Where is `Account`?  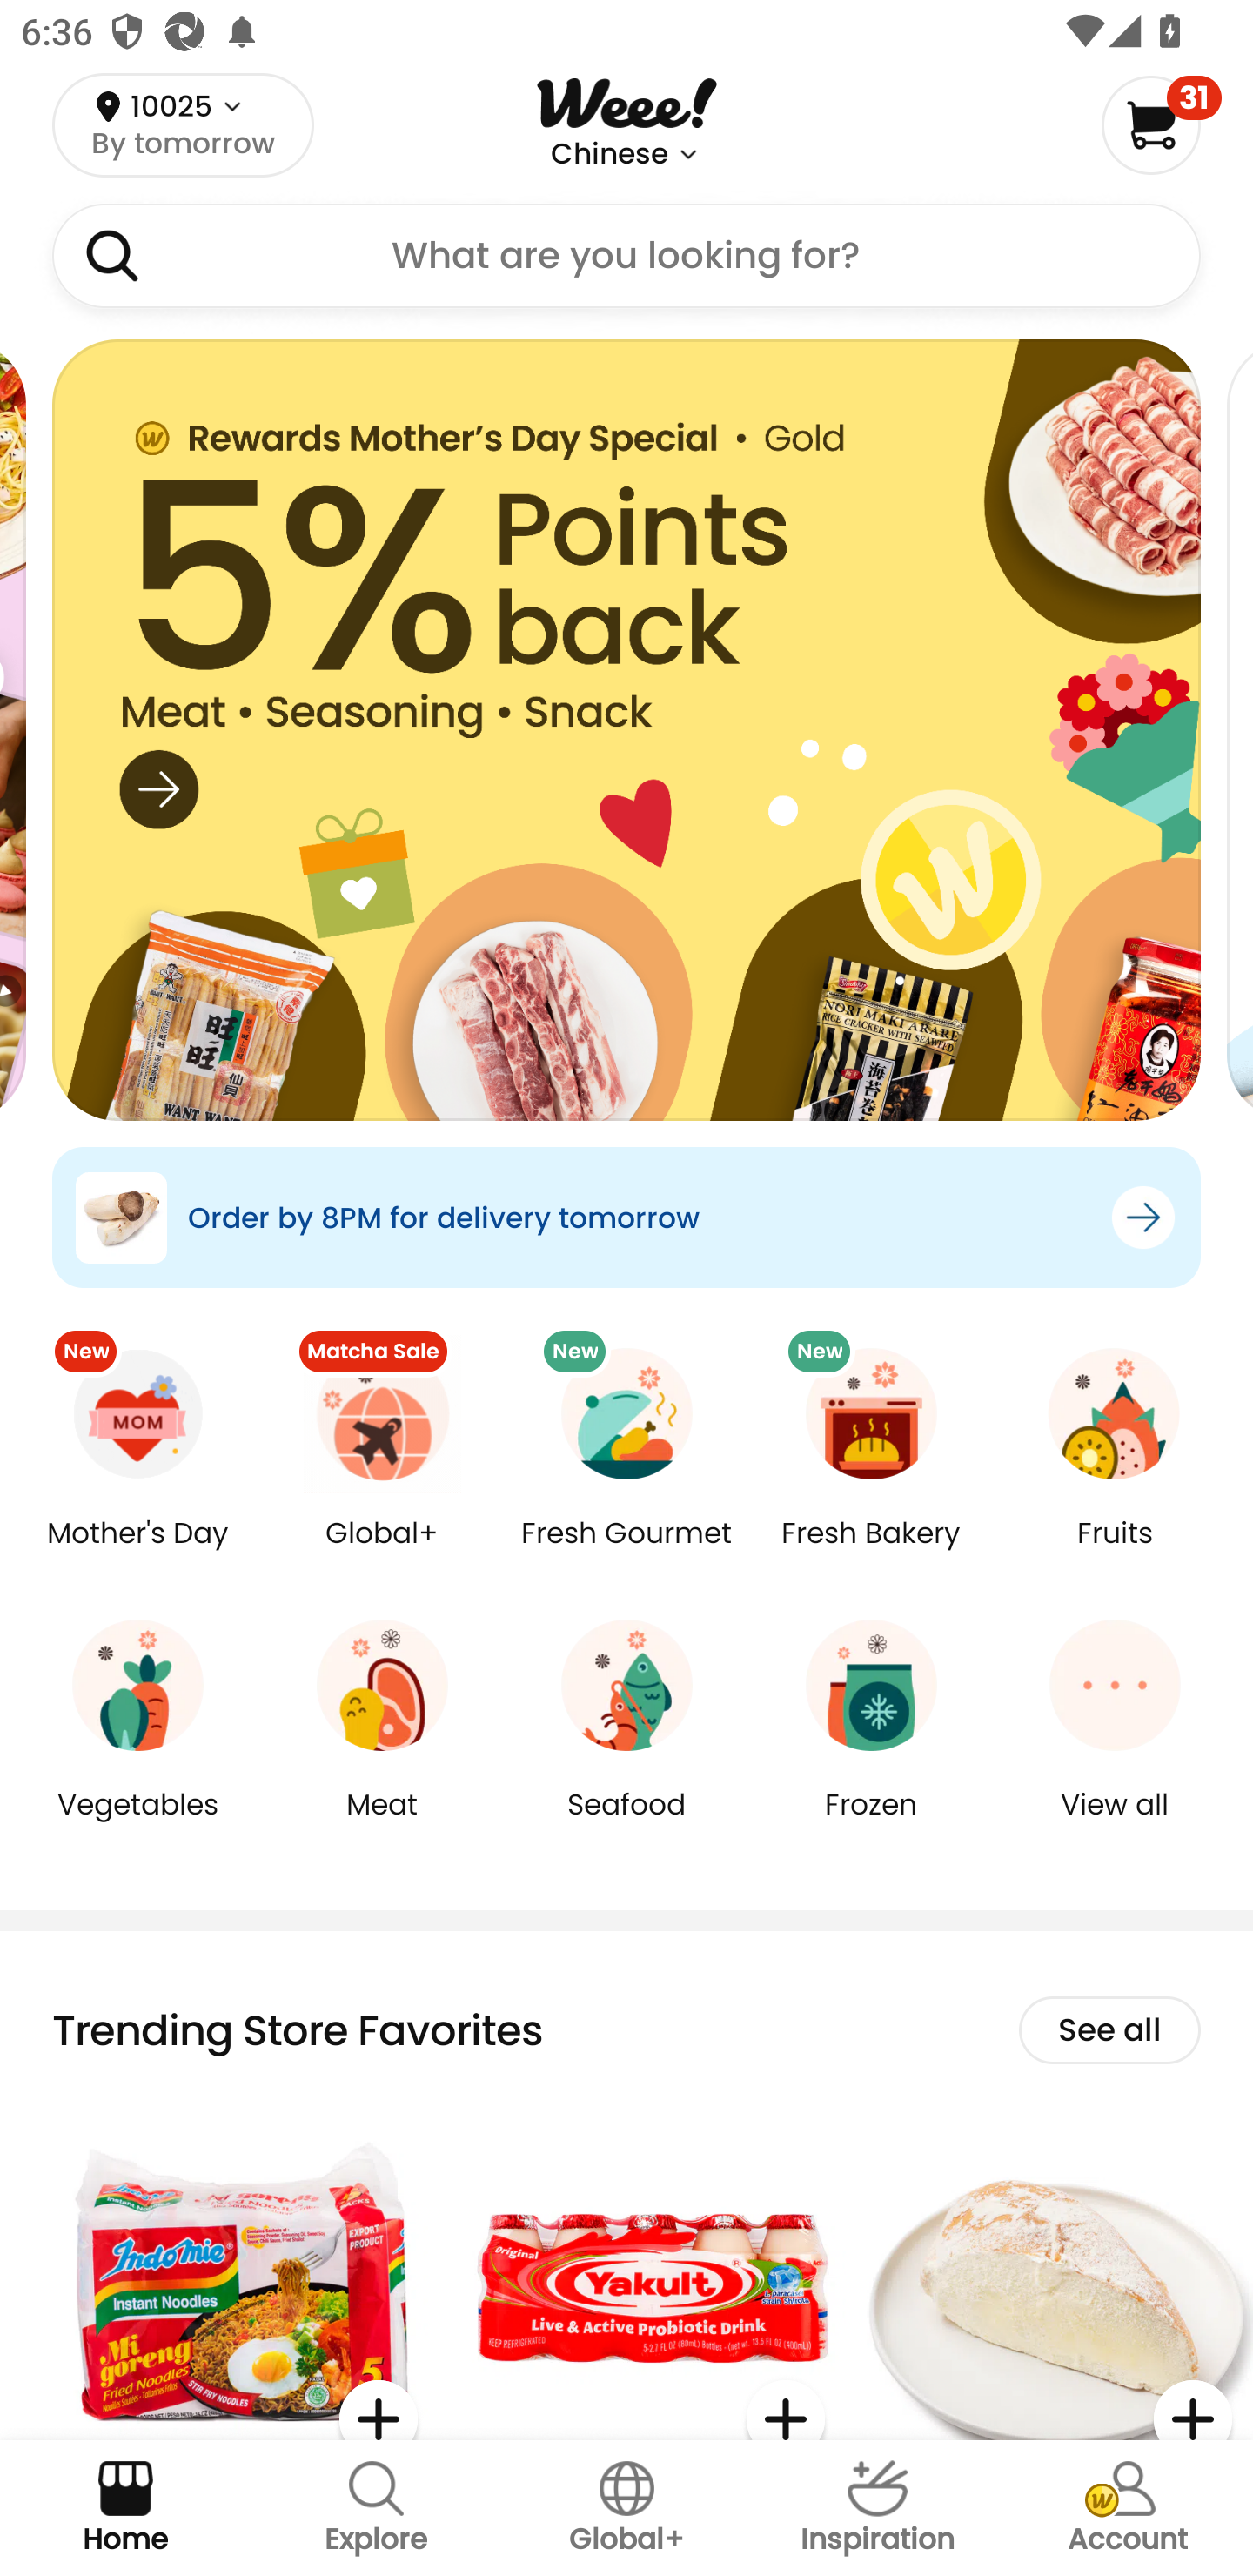 Account is located at coordinates (1128, 2508).